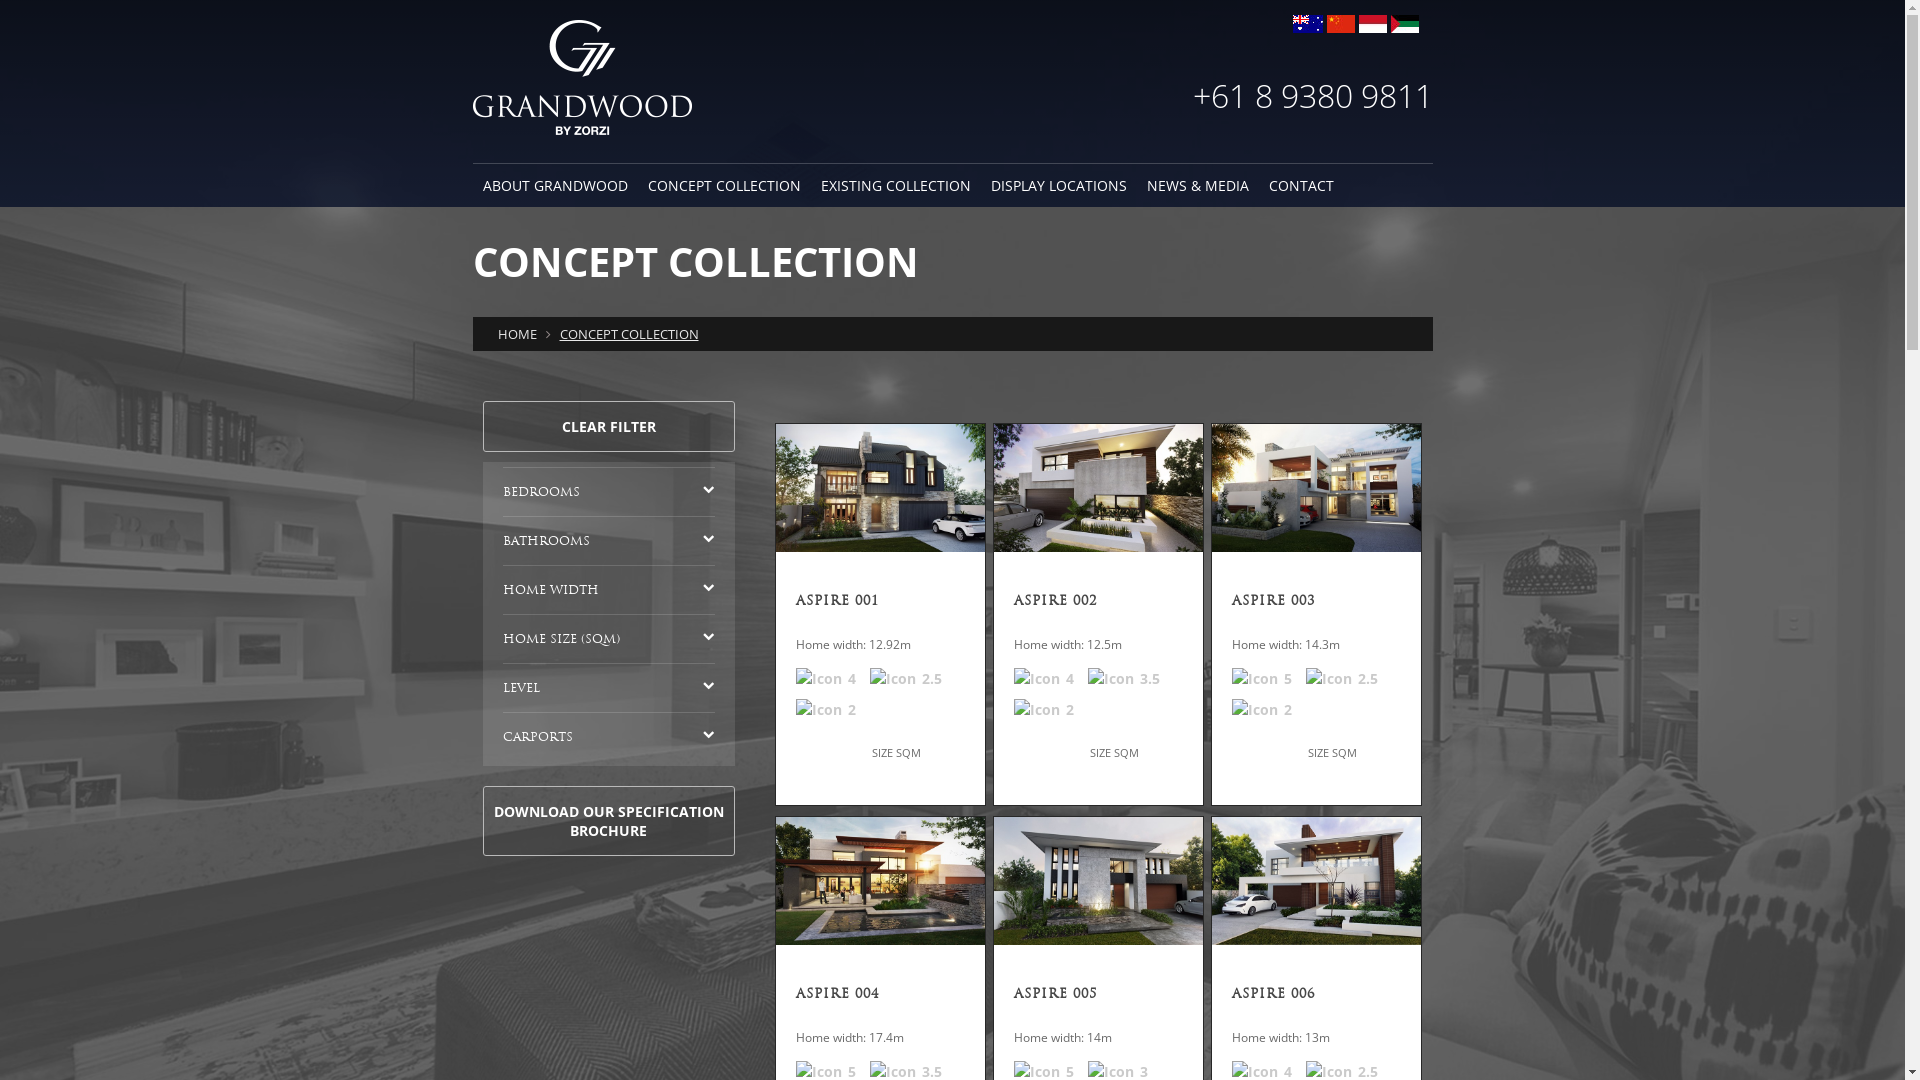  What do you see at coordinates (880, 604) in the screenshot?
I see `ASPIRE 001` at bounding box center [880, 604].